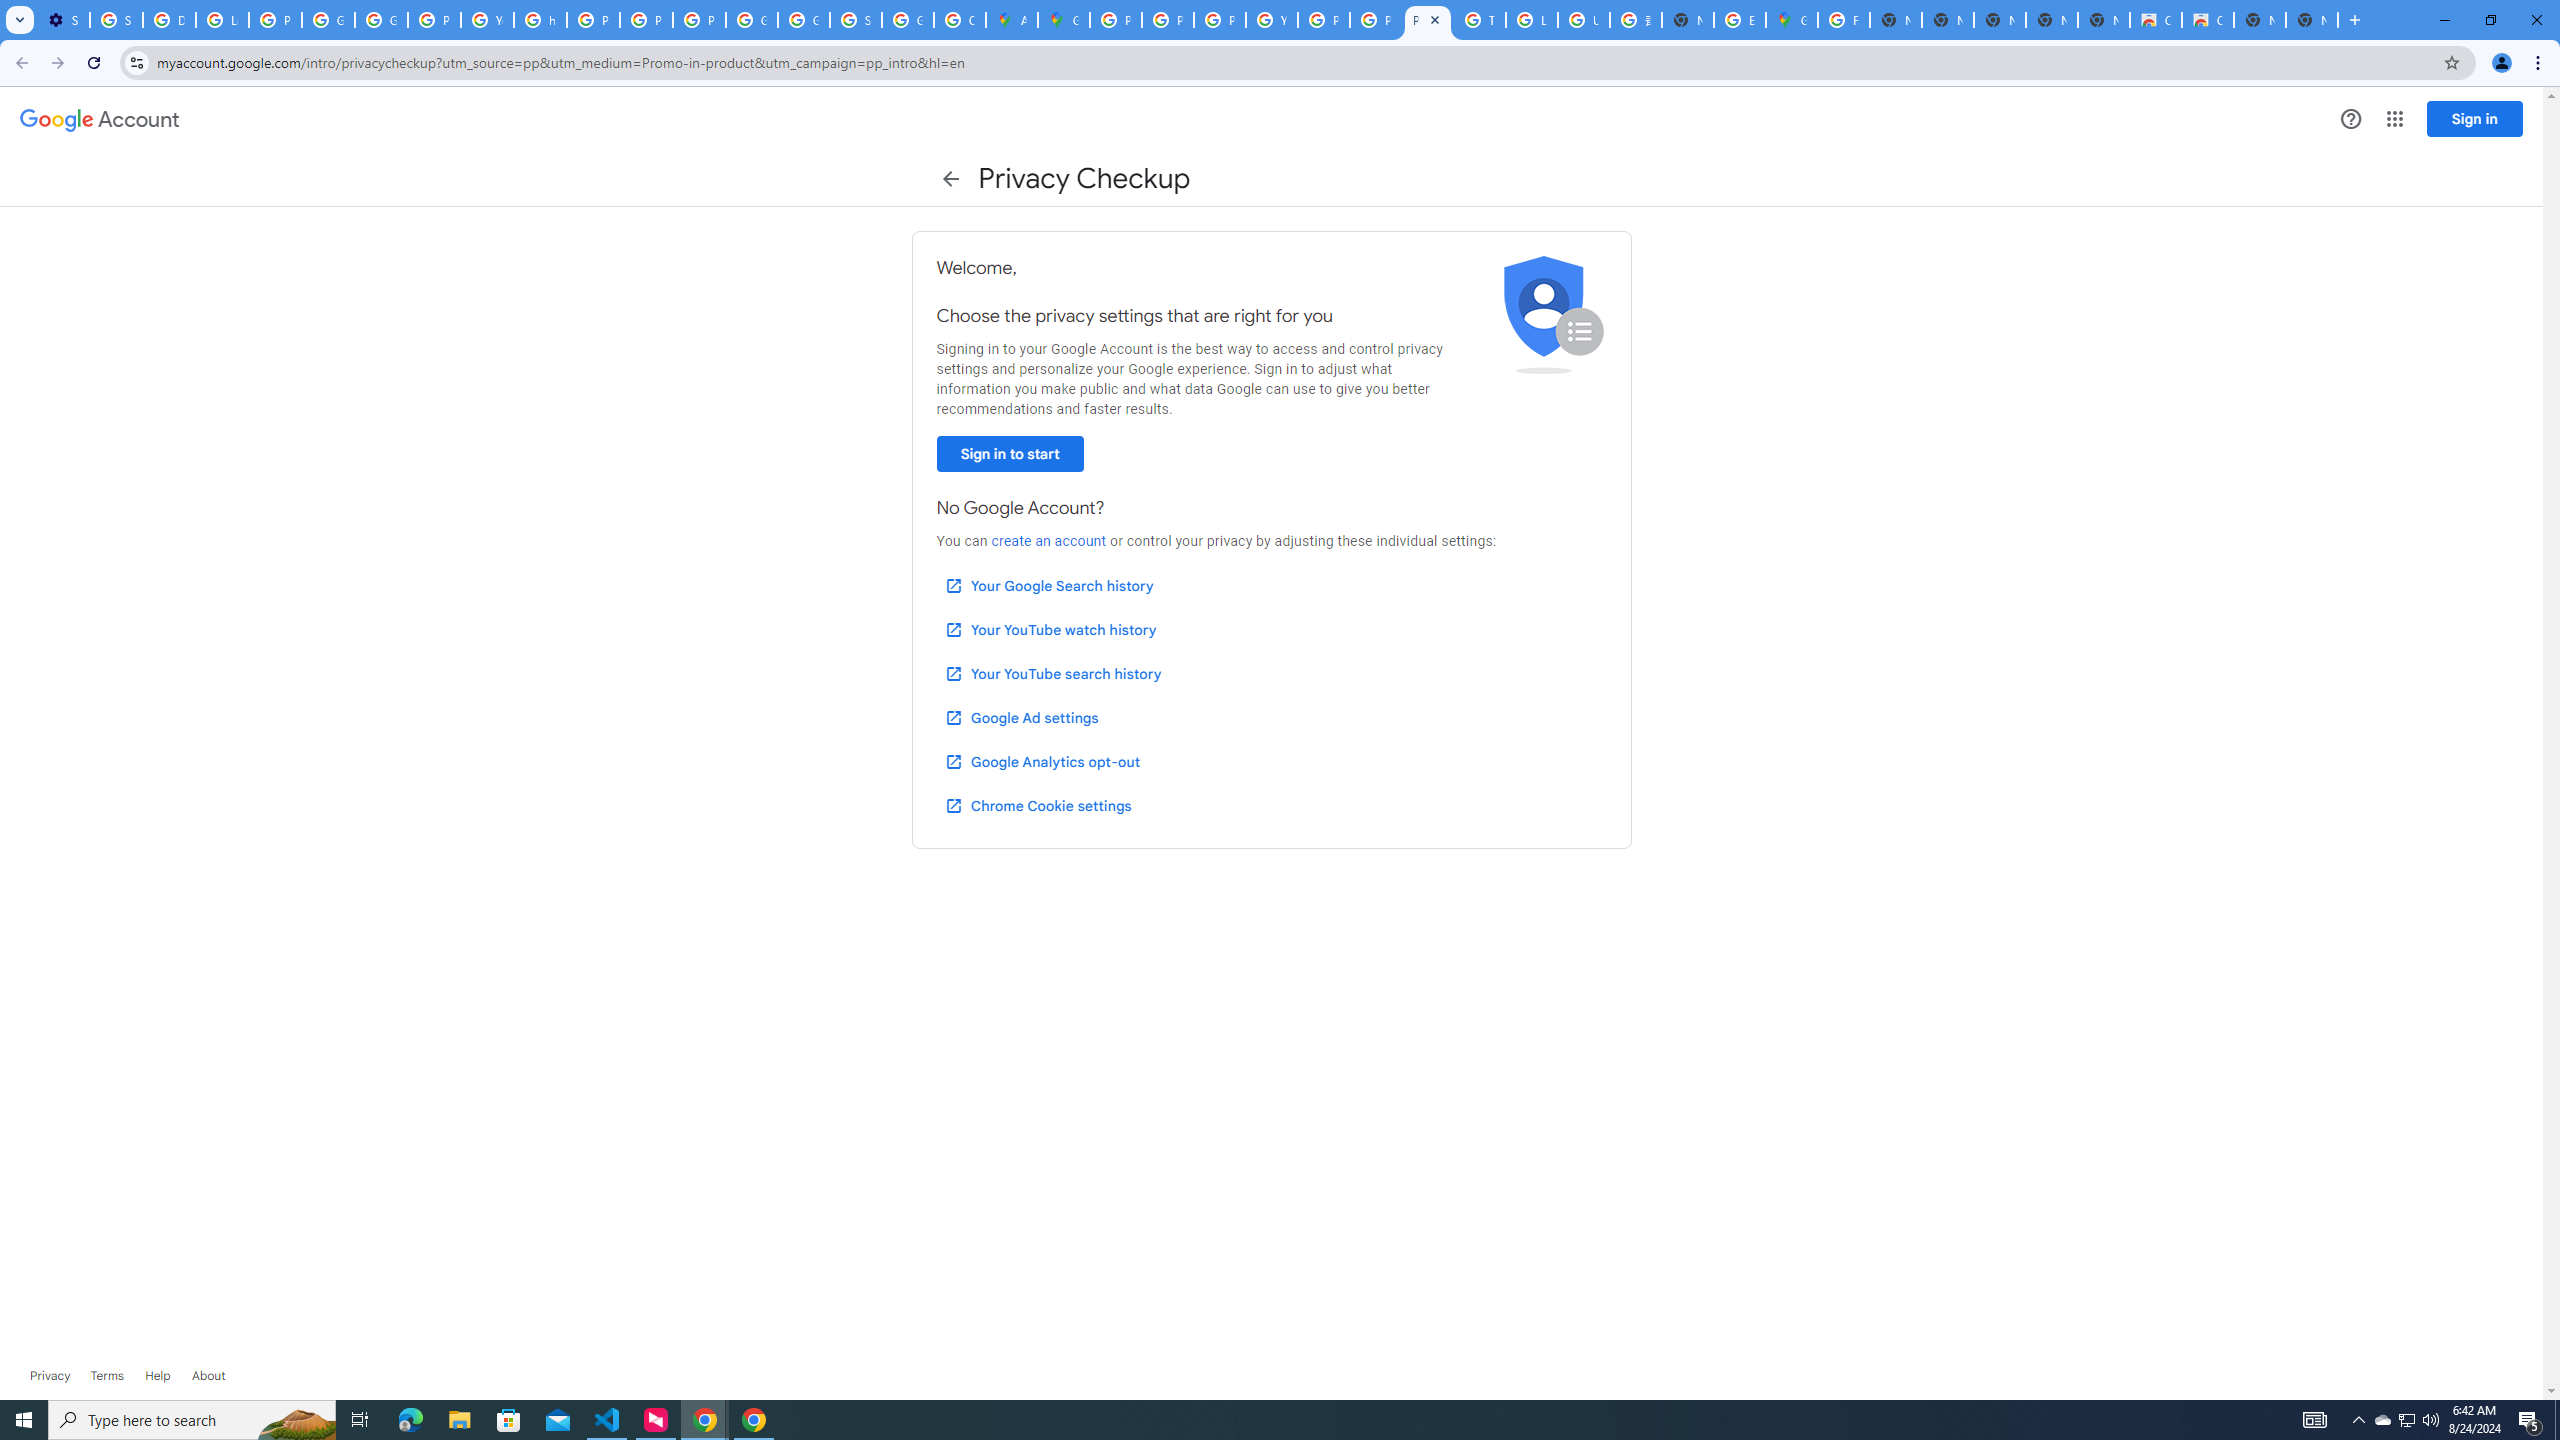  What do you see at coordinates (1479, 20) in the screenshot?
I see `Tips & tricks for Chrome - Google Chrome Help` at bounding box center [1479, 20].